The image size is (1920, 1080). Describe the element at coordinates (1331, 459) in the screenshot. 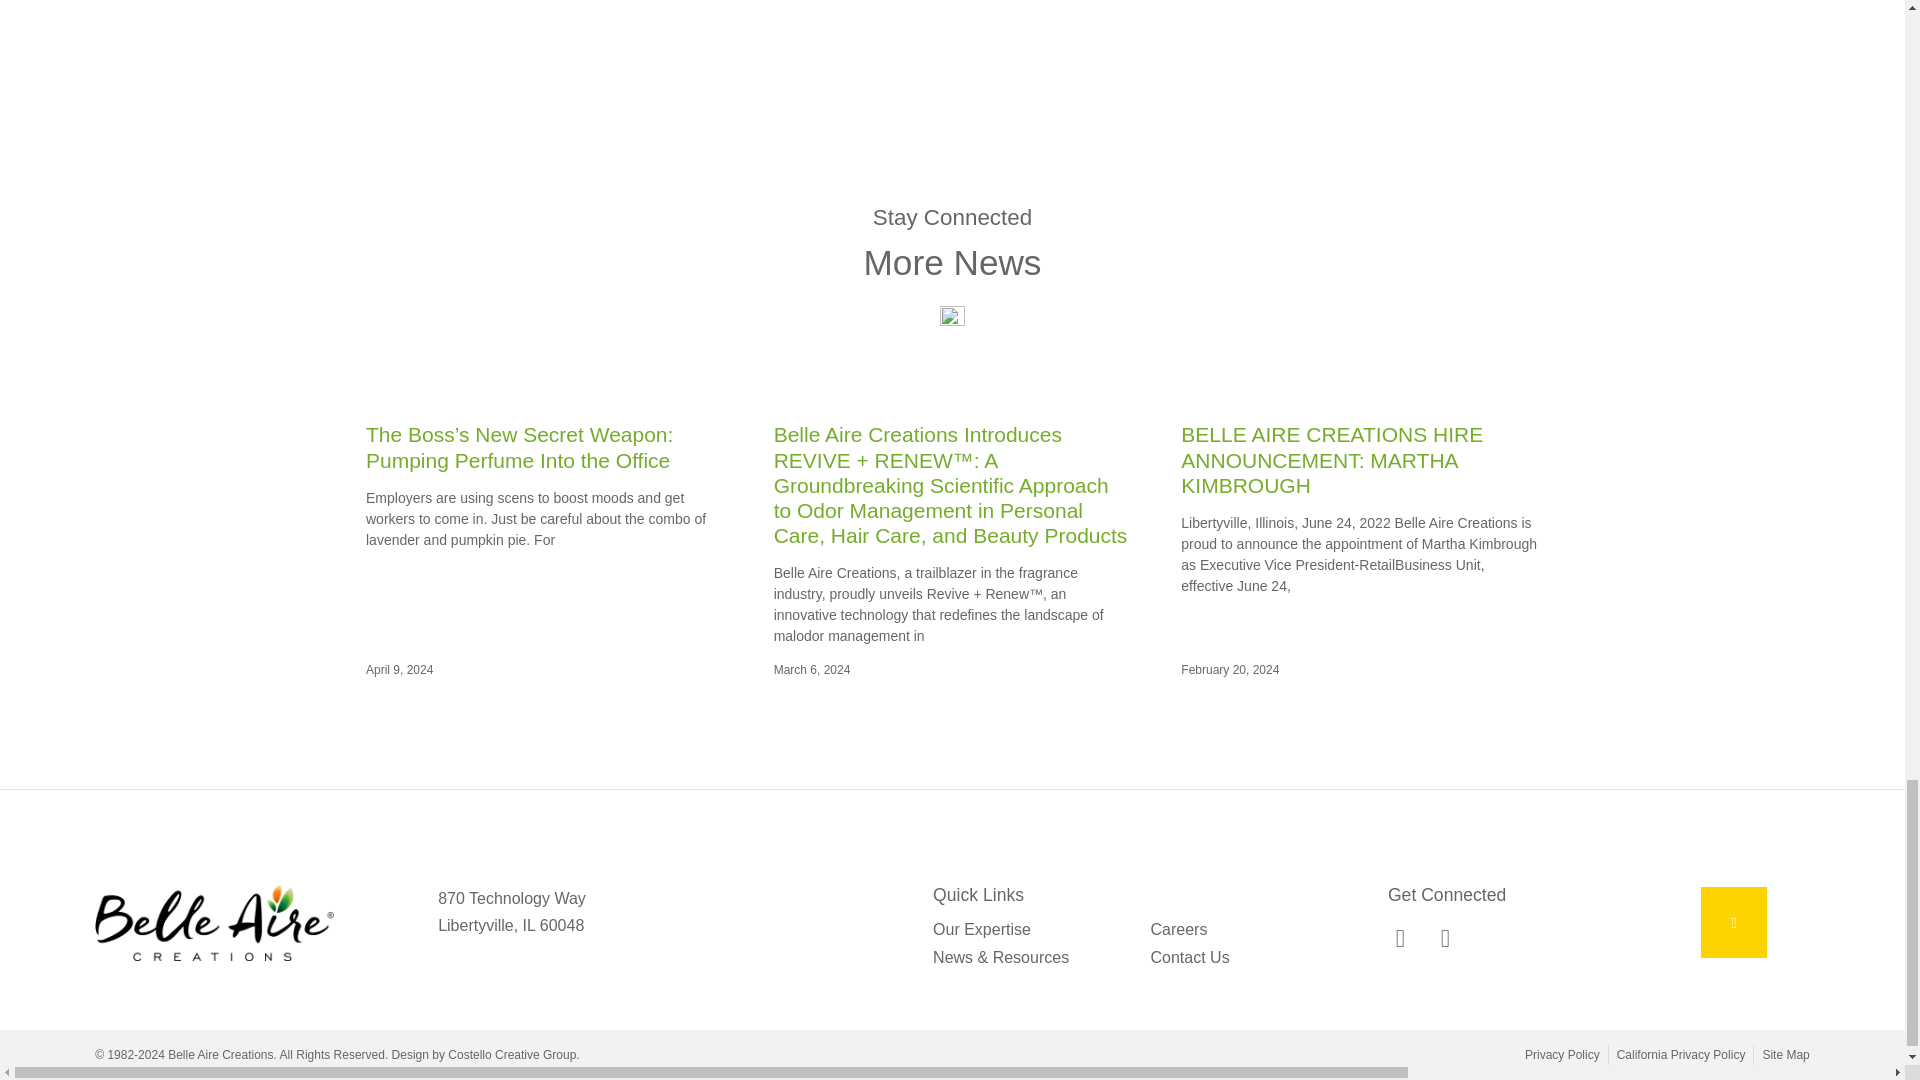

I see `BELLE AIRE CREATIONS HIRE ANNOUNCEMENT: MARTHA KIMBROUGH` at that location.